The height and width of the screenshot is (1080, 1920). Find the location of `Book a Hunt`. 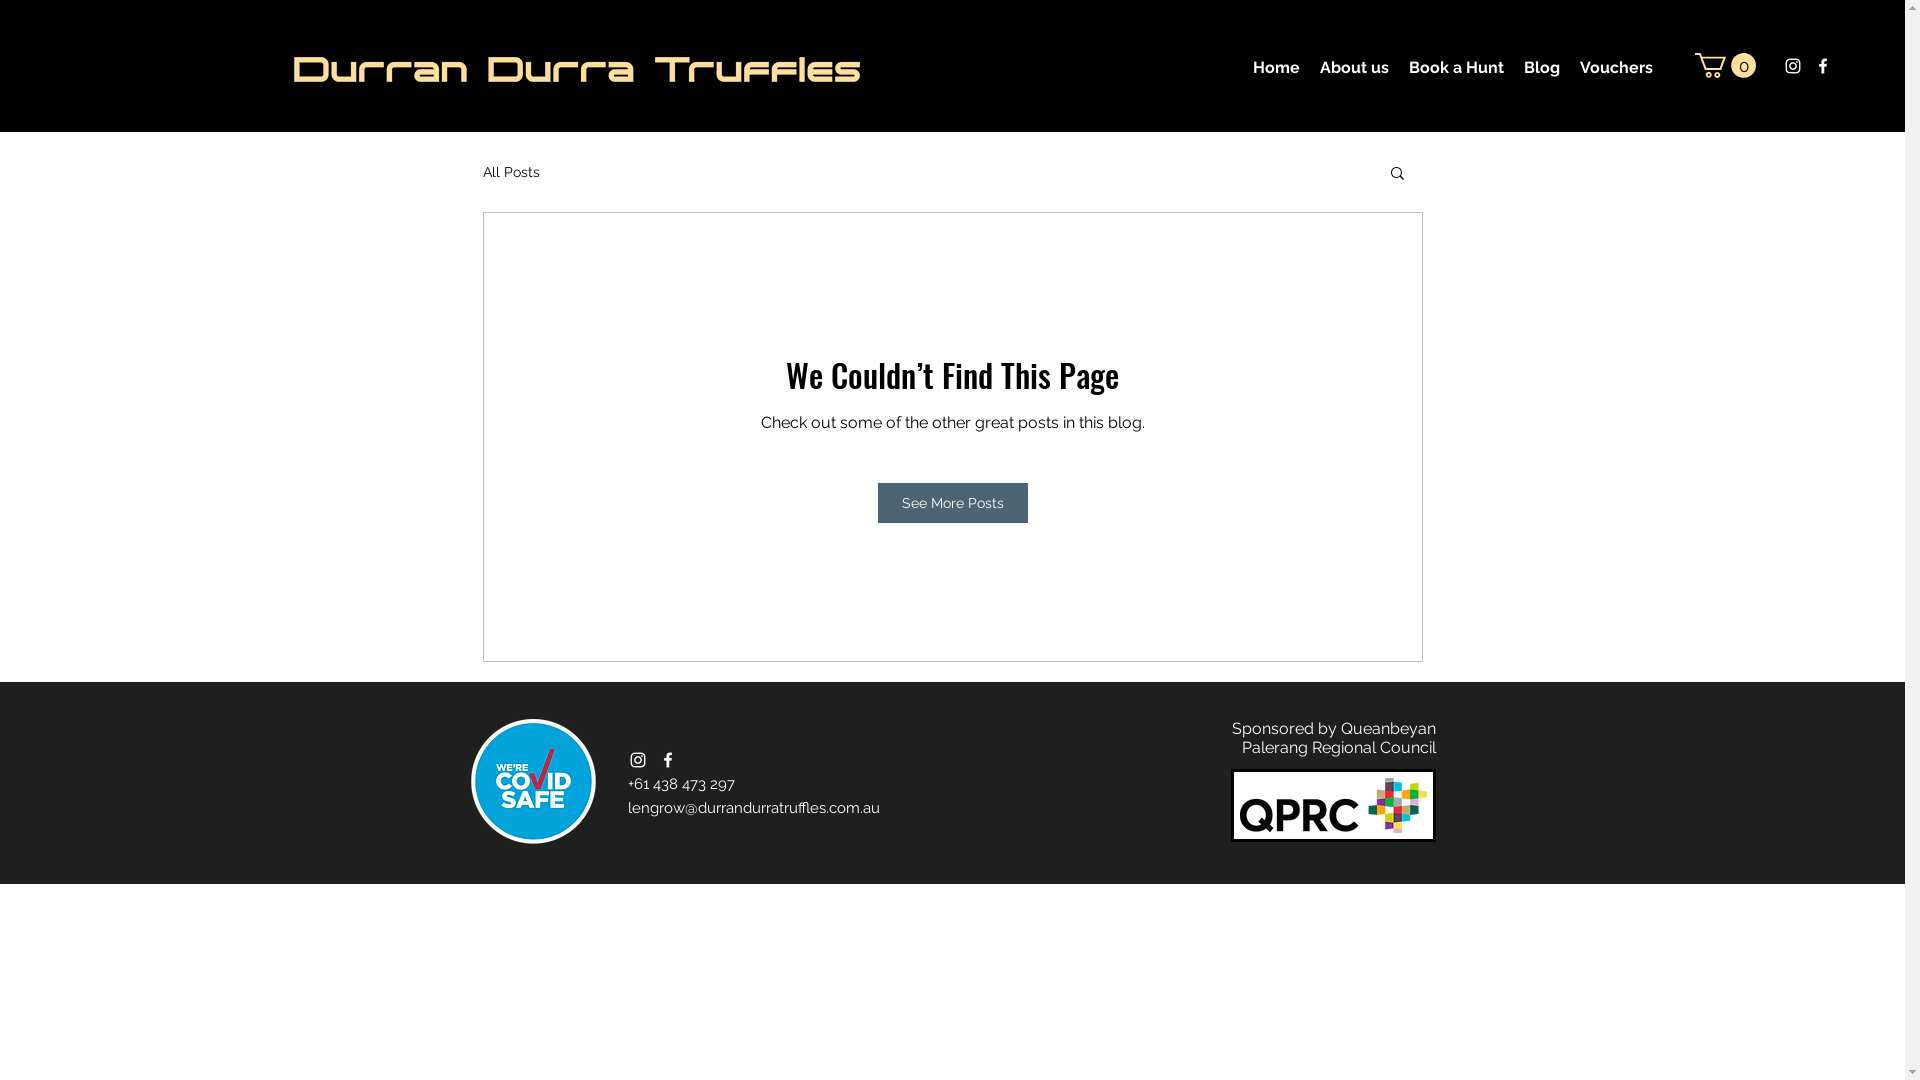

Book a Hunt is located at coordinates (1456, 68).